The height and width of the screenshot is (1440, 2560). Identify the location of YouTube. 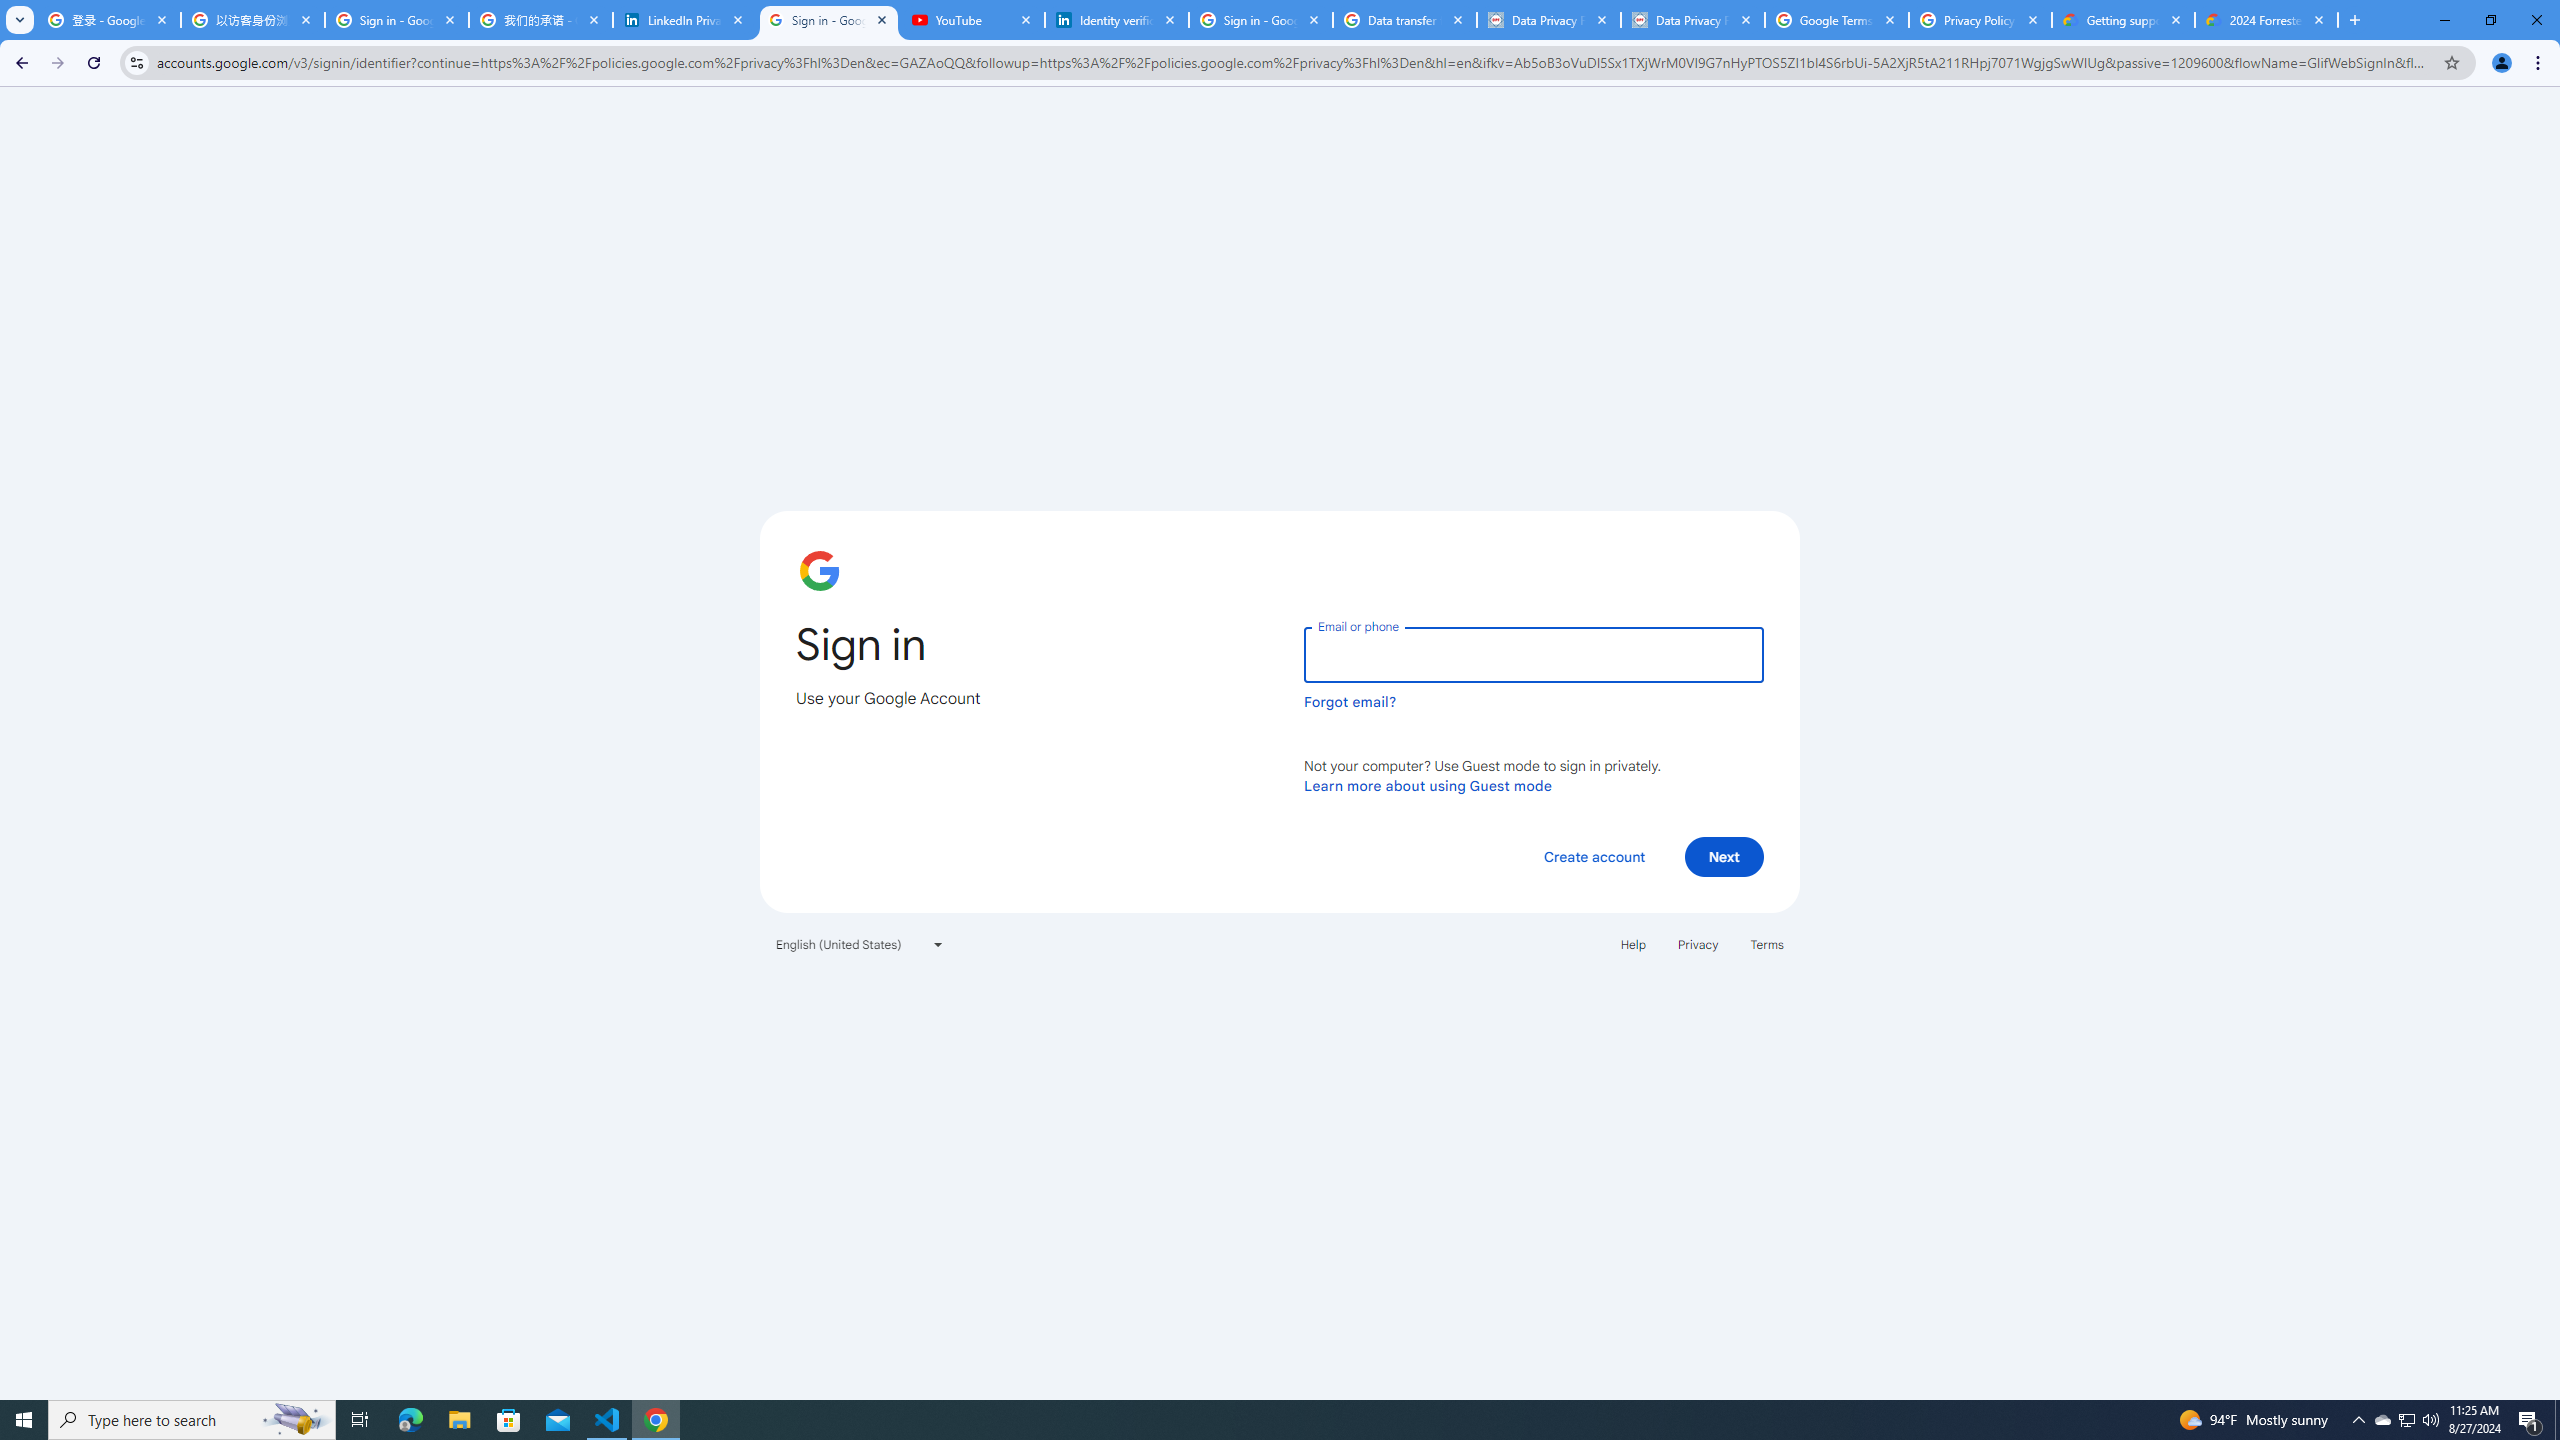
(972, 20).